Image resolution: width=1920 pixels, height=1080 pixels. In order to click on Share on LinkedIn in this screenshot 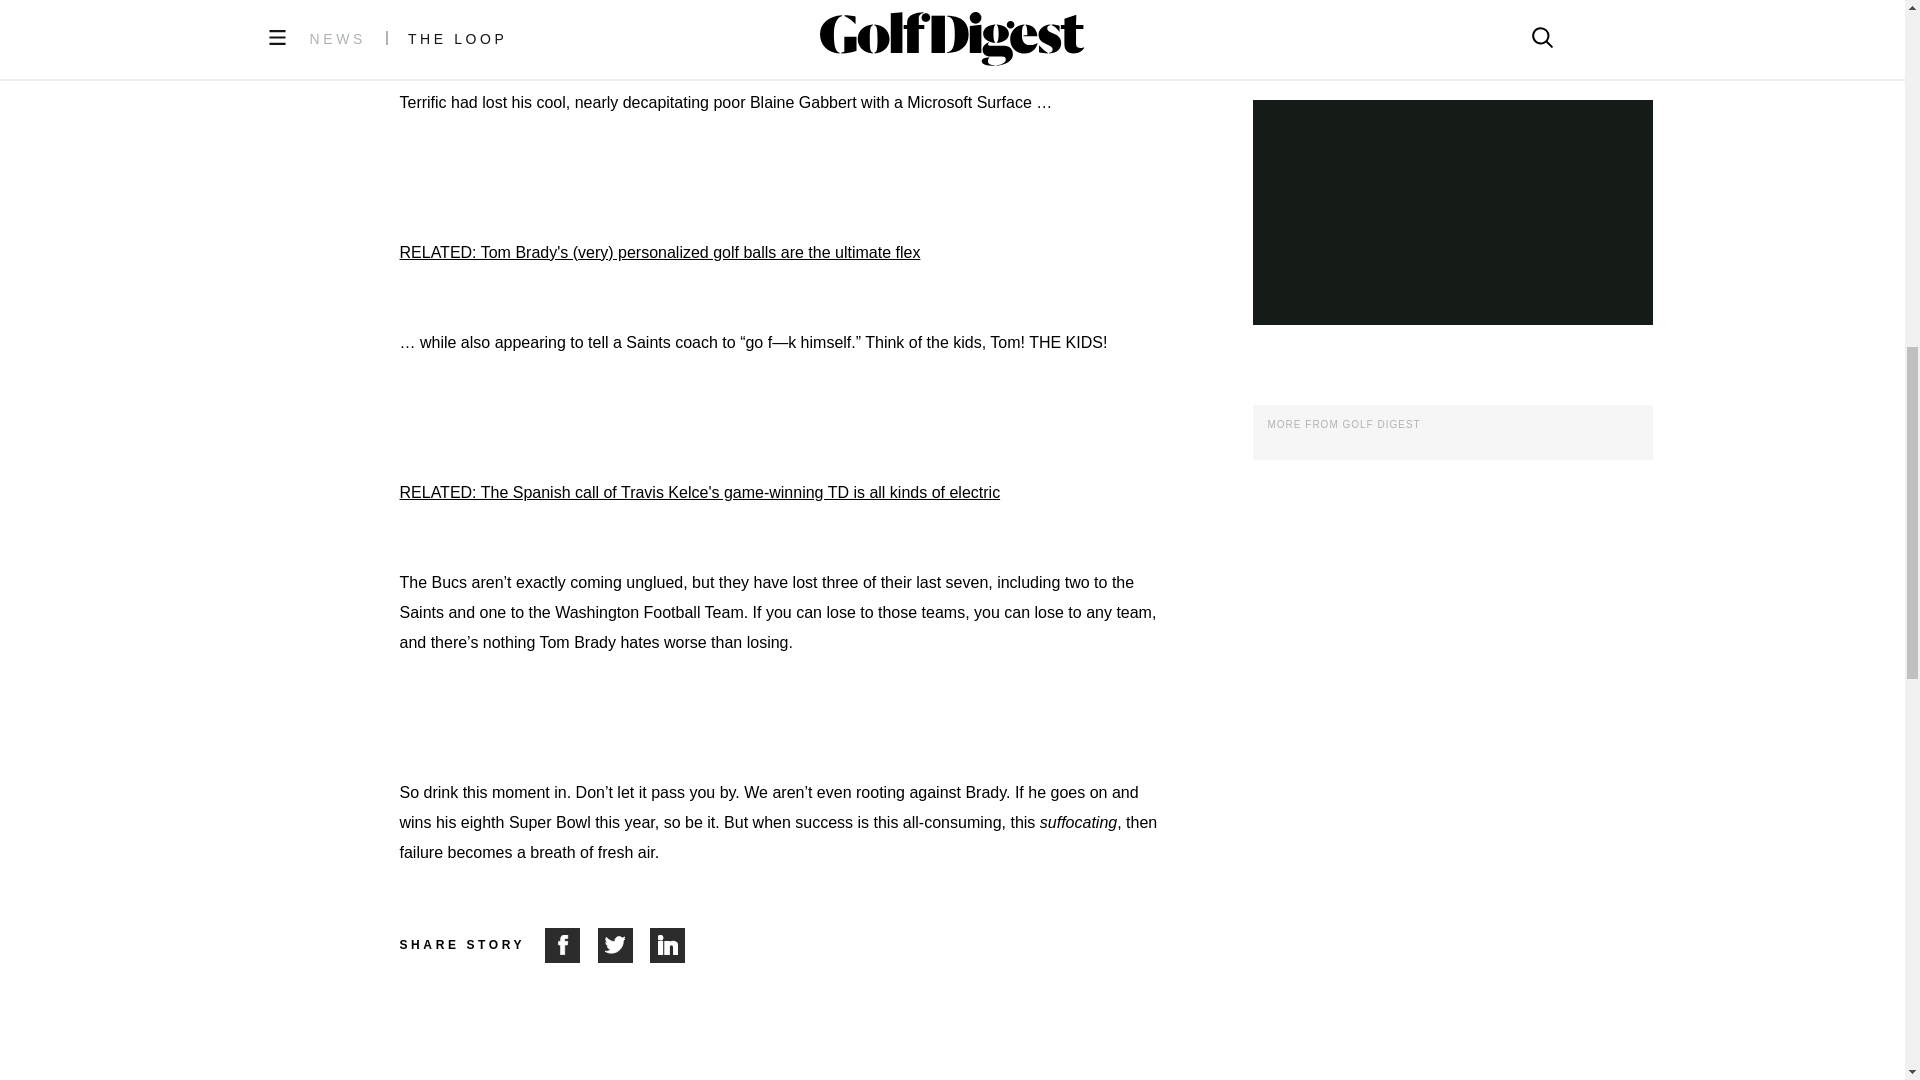, I will do `click(668, 945)`.